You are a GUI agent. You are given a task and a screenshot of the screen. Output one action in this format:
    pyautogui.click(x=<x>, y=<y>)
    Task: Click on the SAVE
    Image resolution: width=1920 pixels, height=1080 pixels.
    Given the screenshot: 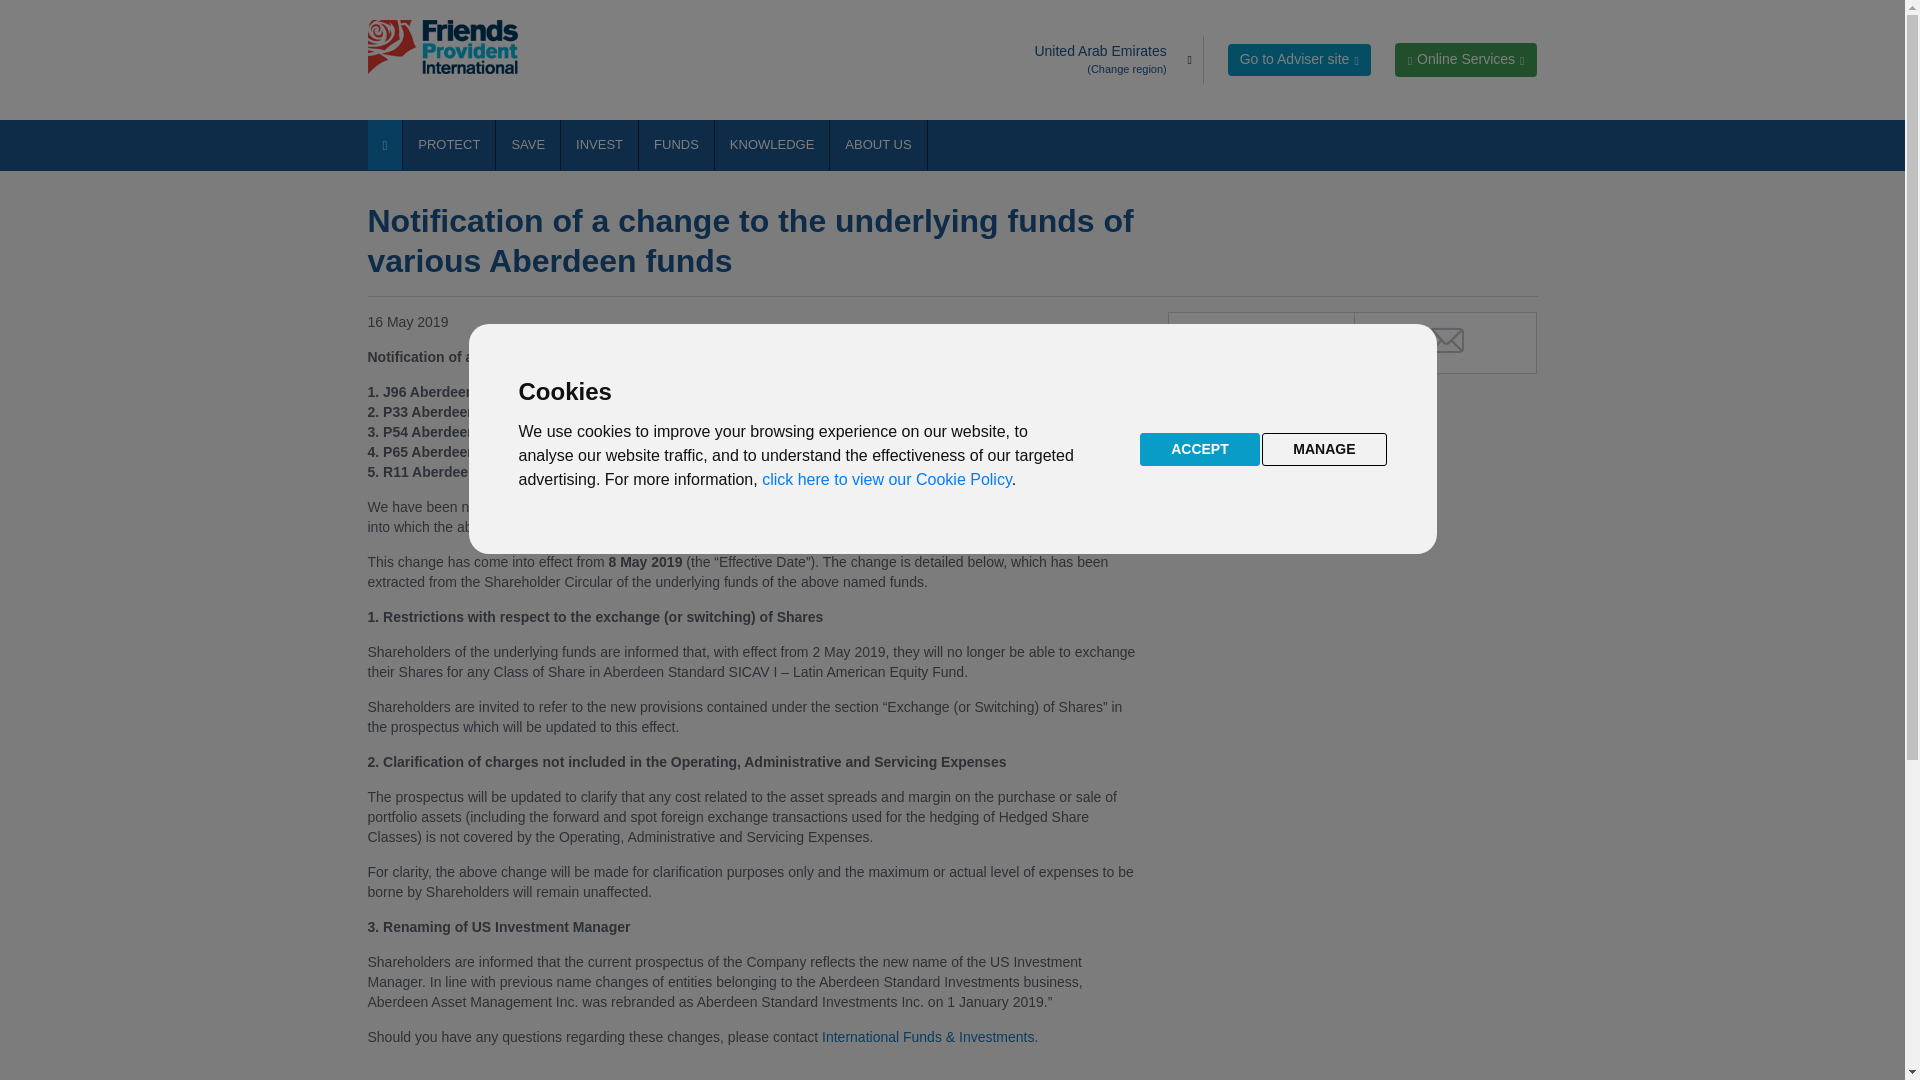 What is the action you would take?
    pyautogui.click(x=528, y=144)
    